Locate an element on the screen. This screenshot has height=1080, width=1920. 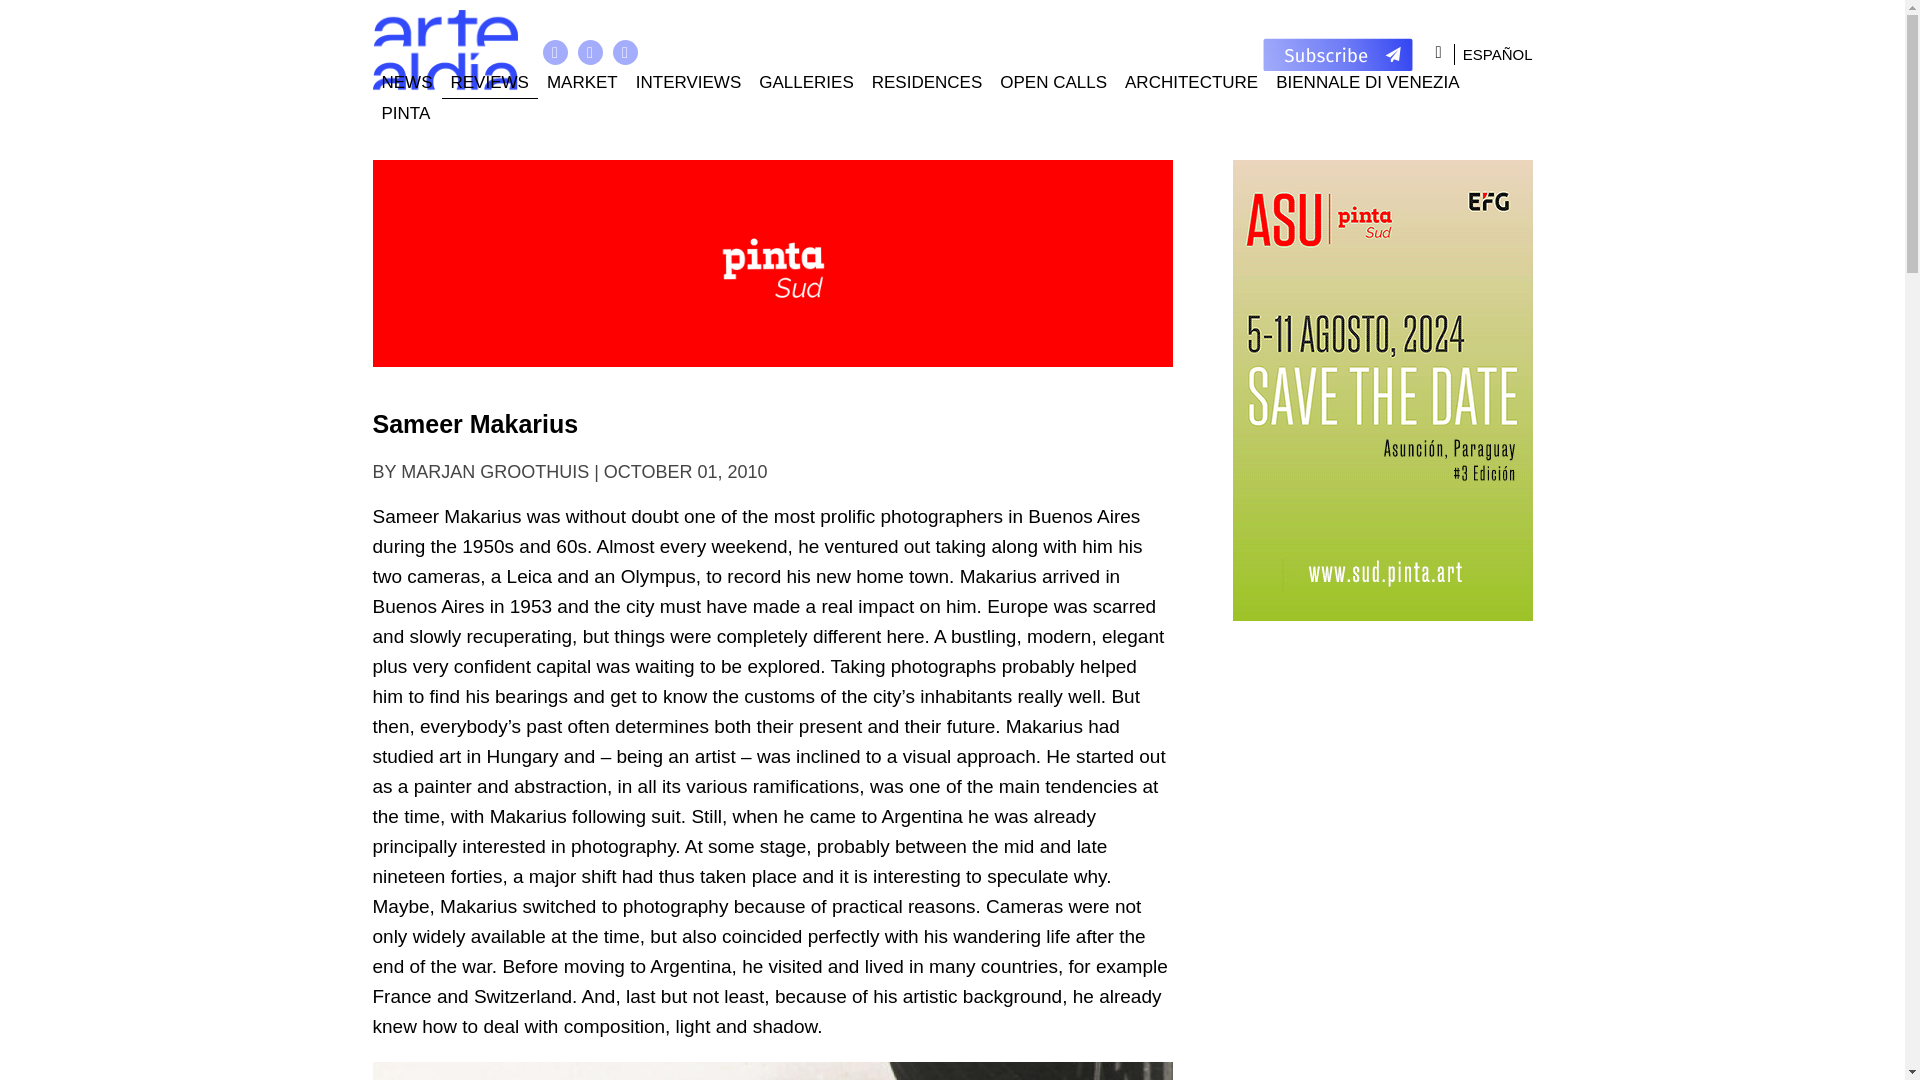
ARCHITECTURE is located at coordinates (1191, 84).